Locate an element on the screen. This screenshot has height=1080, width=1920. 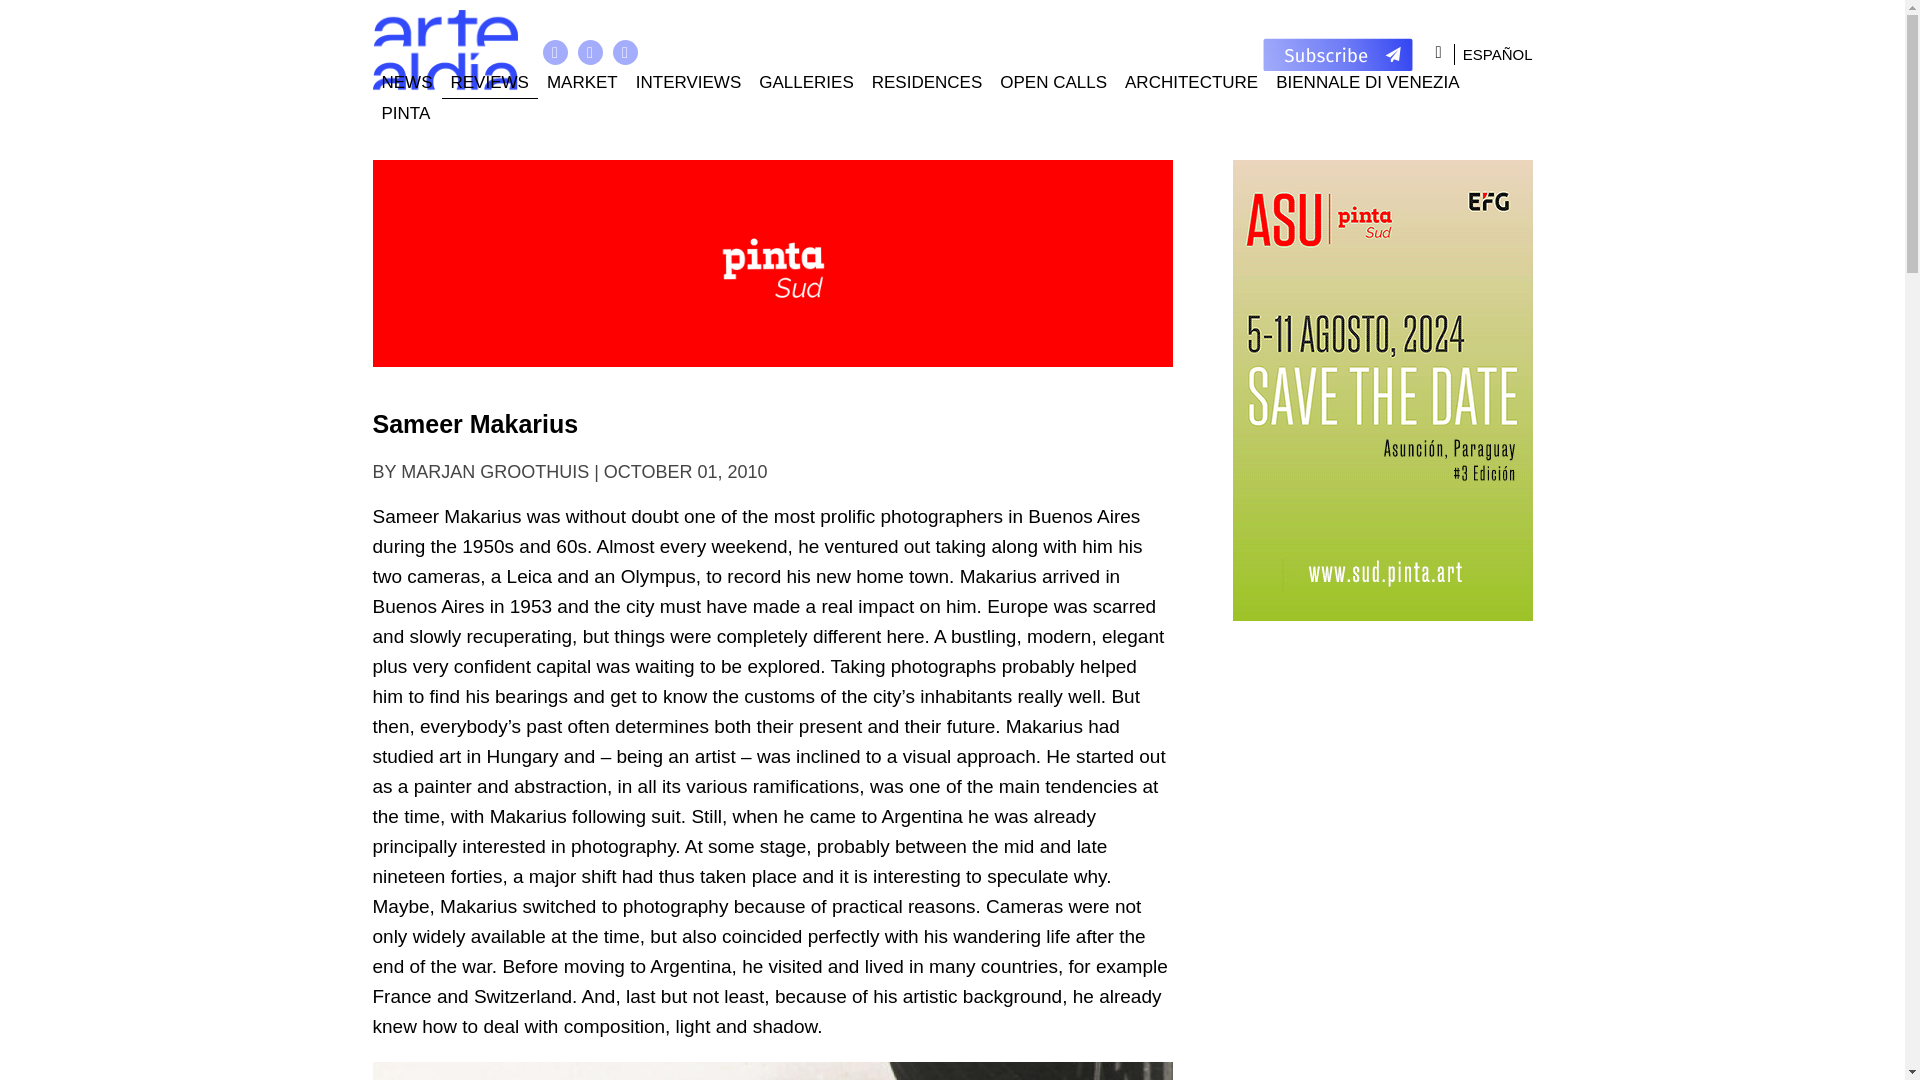
ARCHITECTURE is located at coordinates (1191, 84).